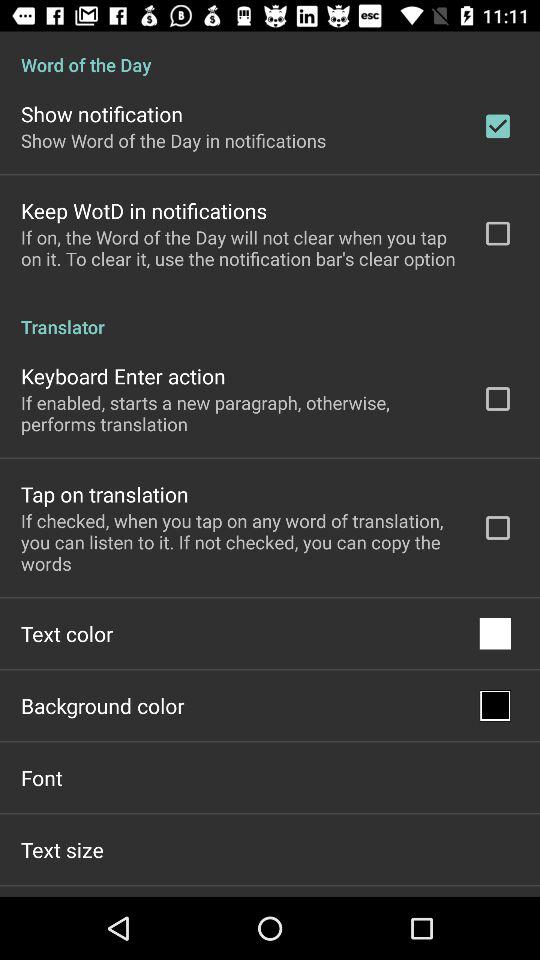 Image resolution: width=540 pixels, height=960 pixels. I want to click on jump to text color, so click(67, 634).